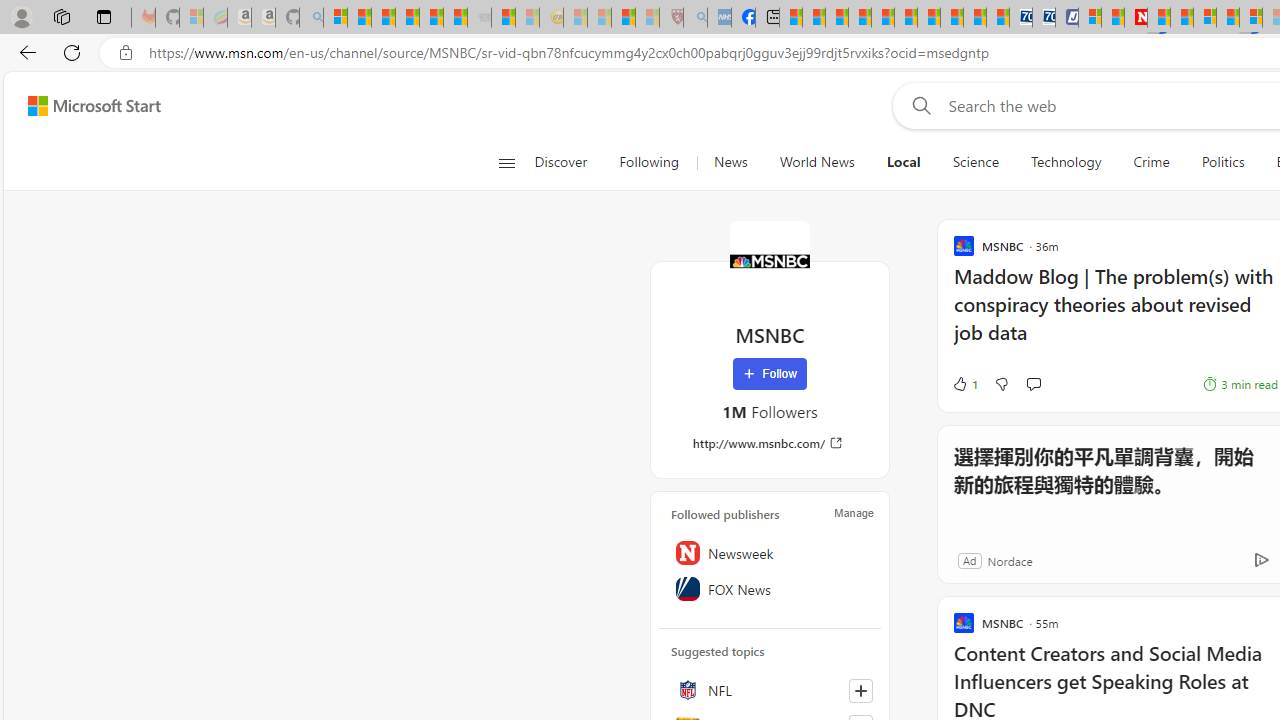 This screenshot has height=720, width=1280. What do you see at coordinates (480, 18) in the screenshot?
I see `Combat Siege - Sleeping` at bounding box center [480, 18].